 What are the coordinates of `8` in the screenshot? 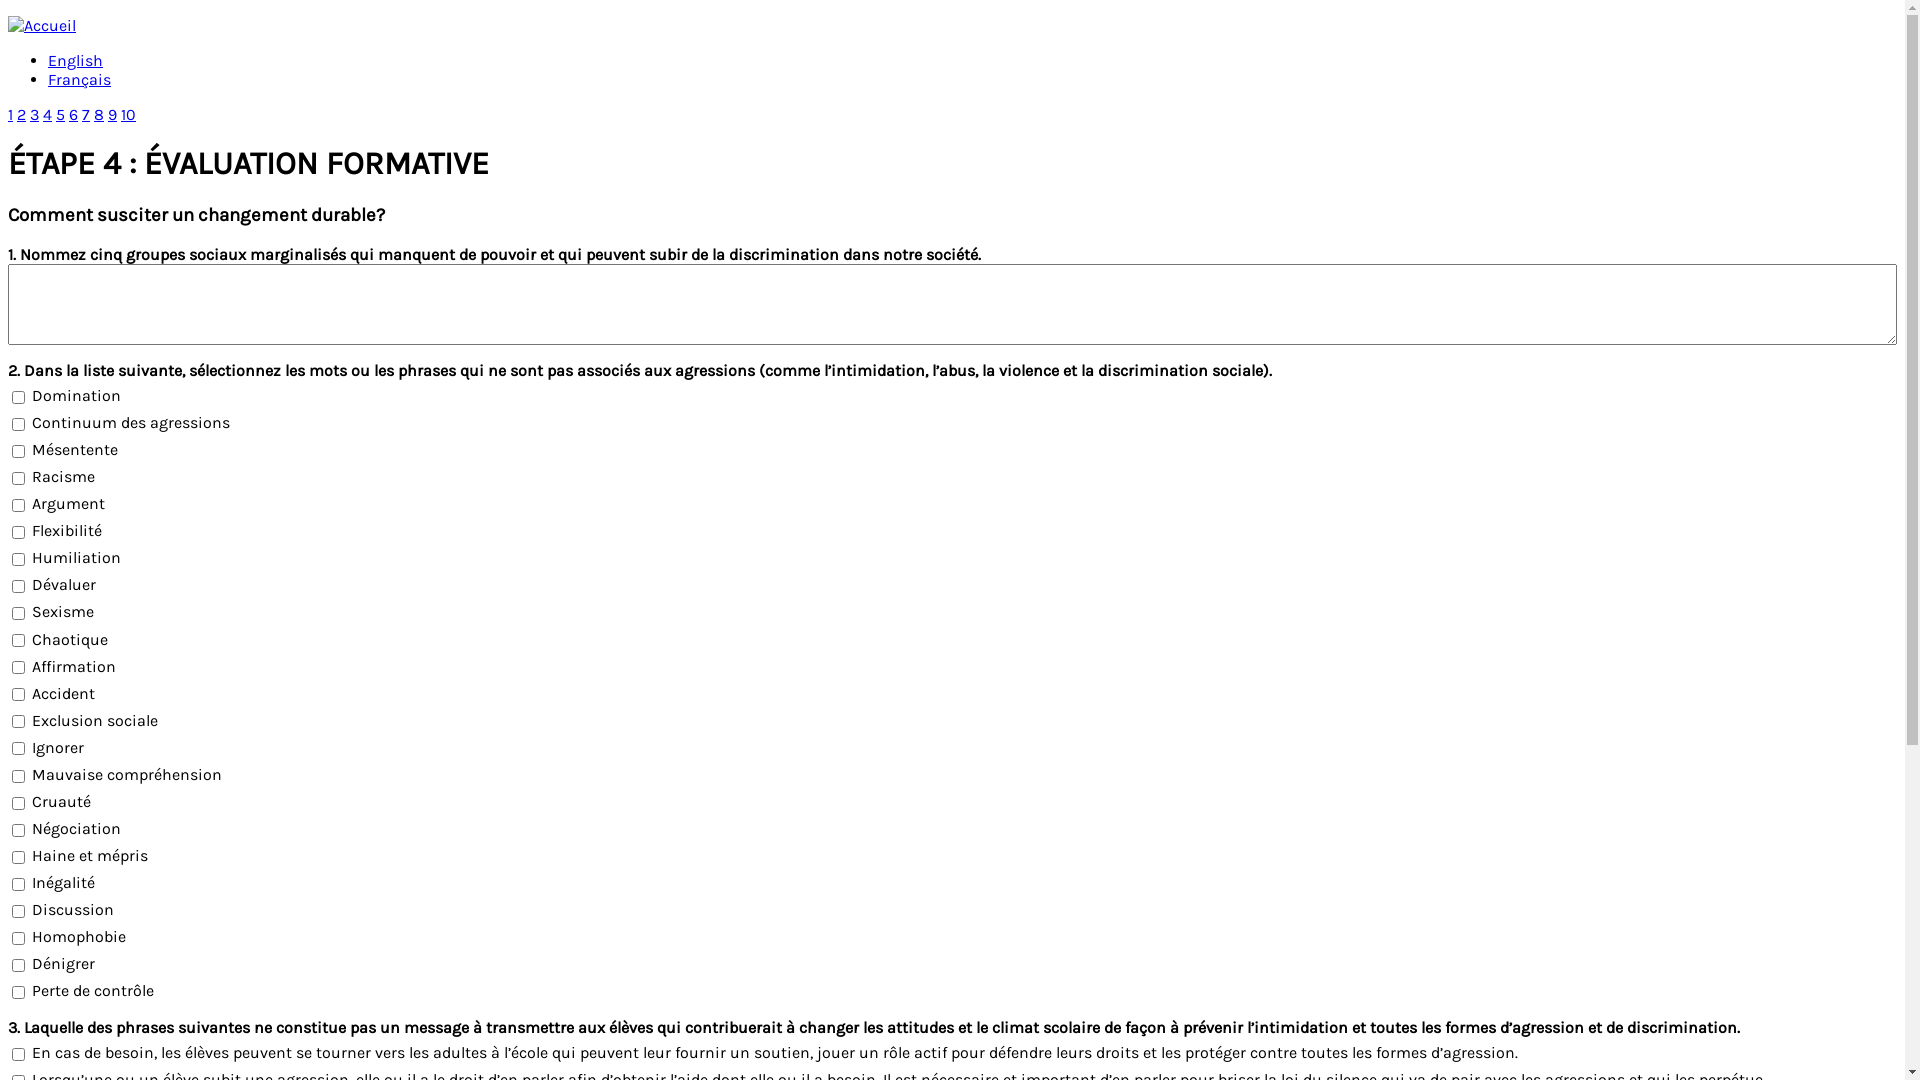 It's located at (99, 114).